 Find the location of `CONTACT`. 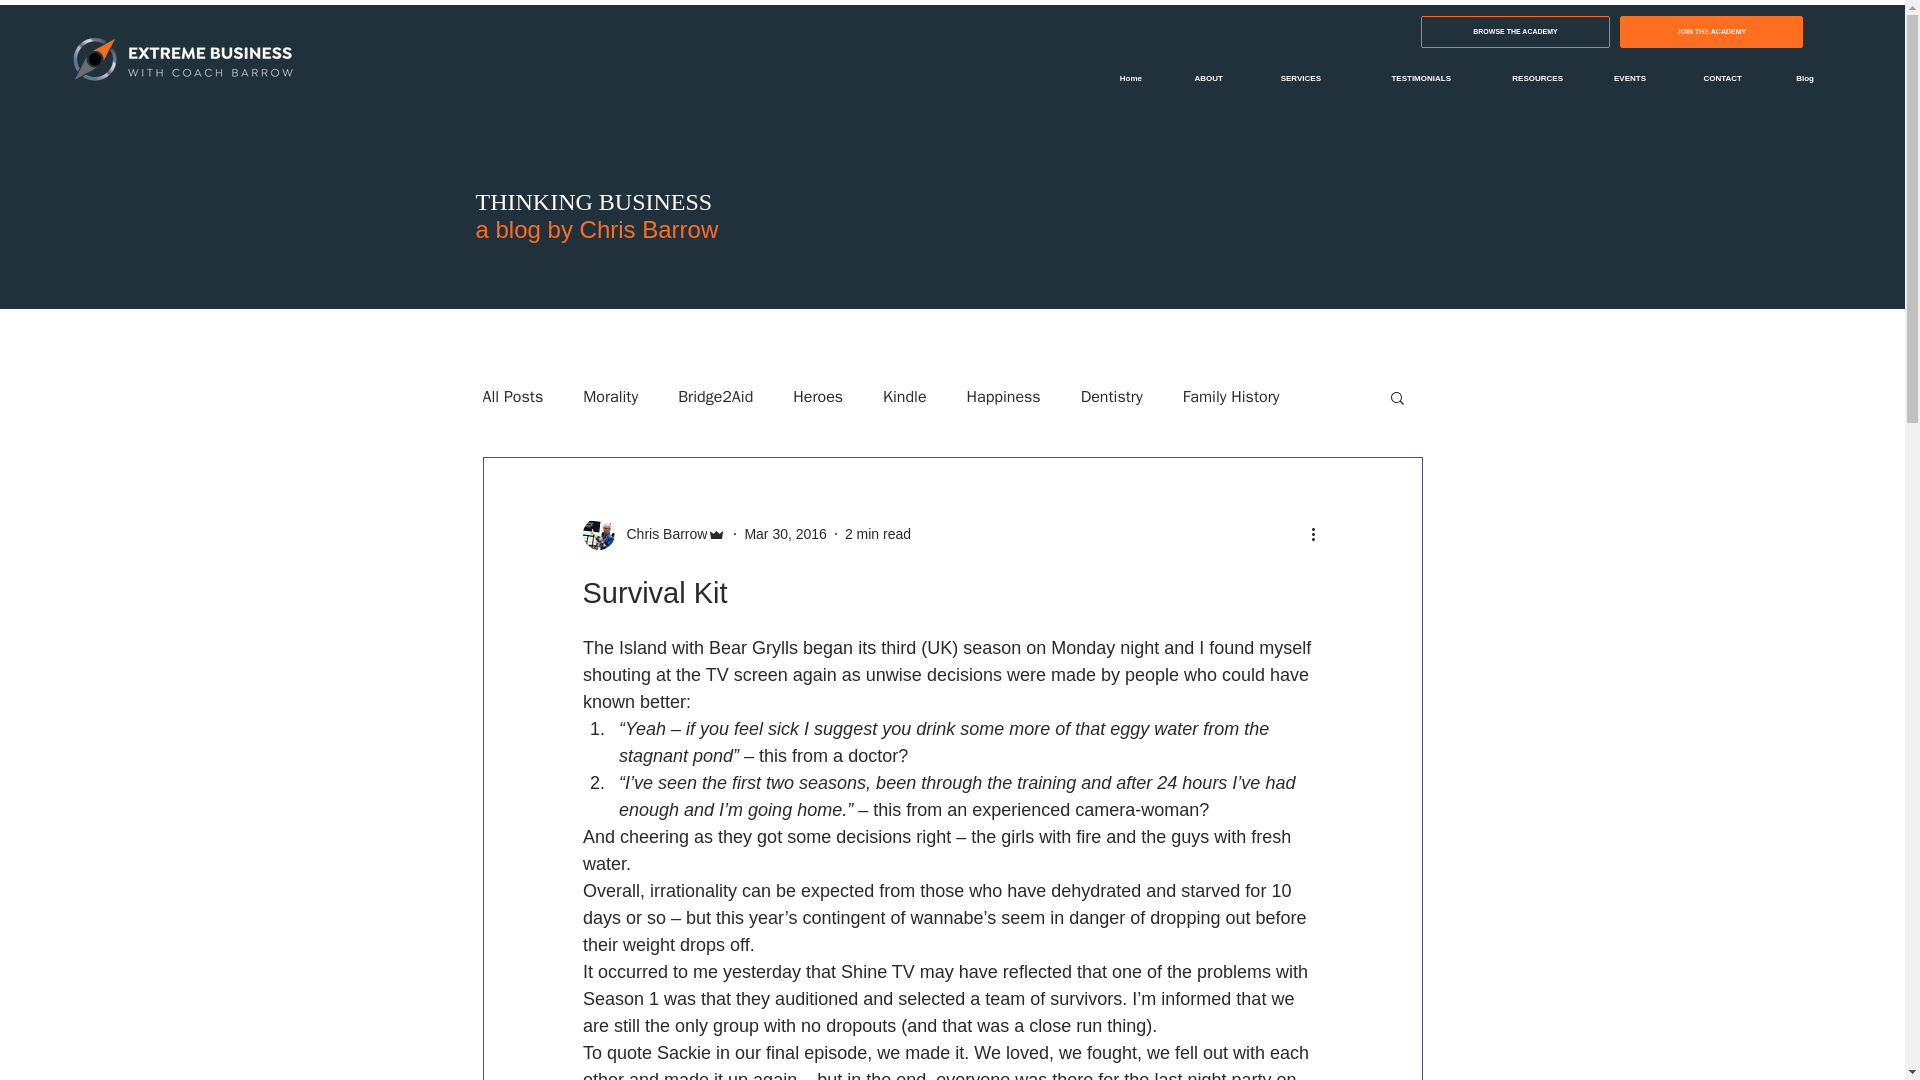

CONTACT is located at coordinates (1708, 78).